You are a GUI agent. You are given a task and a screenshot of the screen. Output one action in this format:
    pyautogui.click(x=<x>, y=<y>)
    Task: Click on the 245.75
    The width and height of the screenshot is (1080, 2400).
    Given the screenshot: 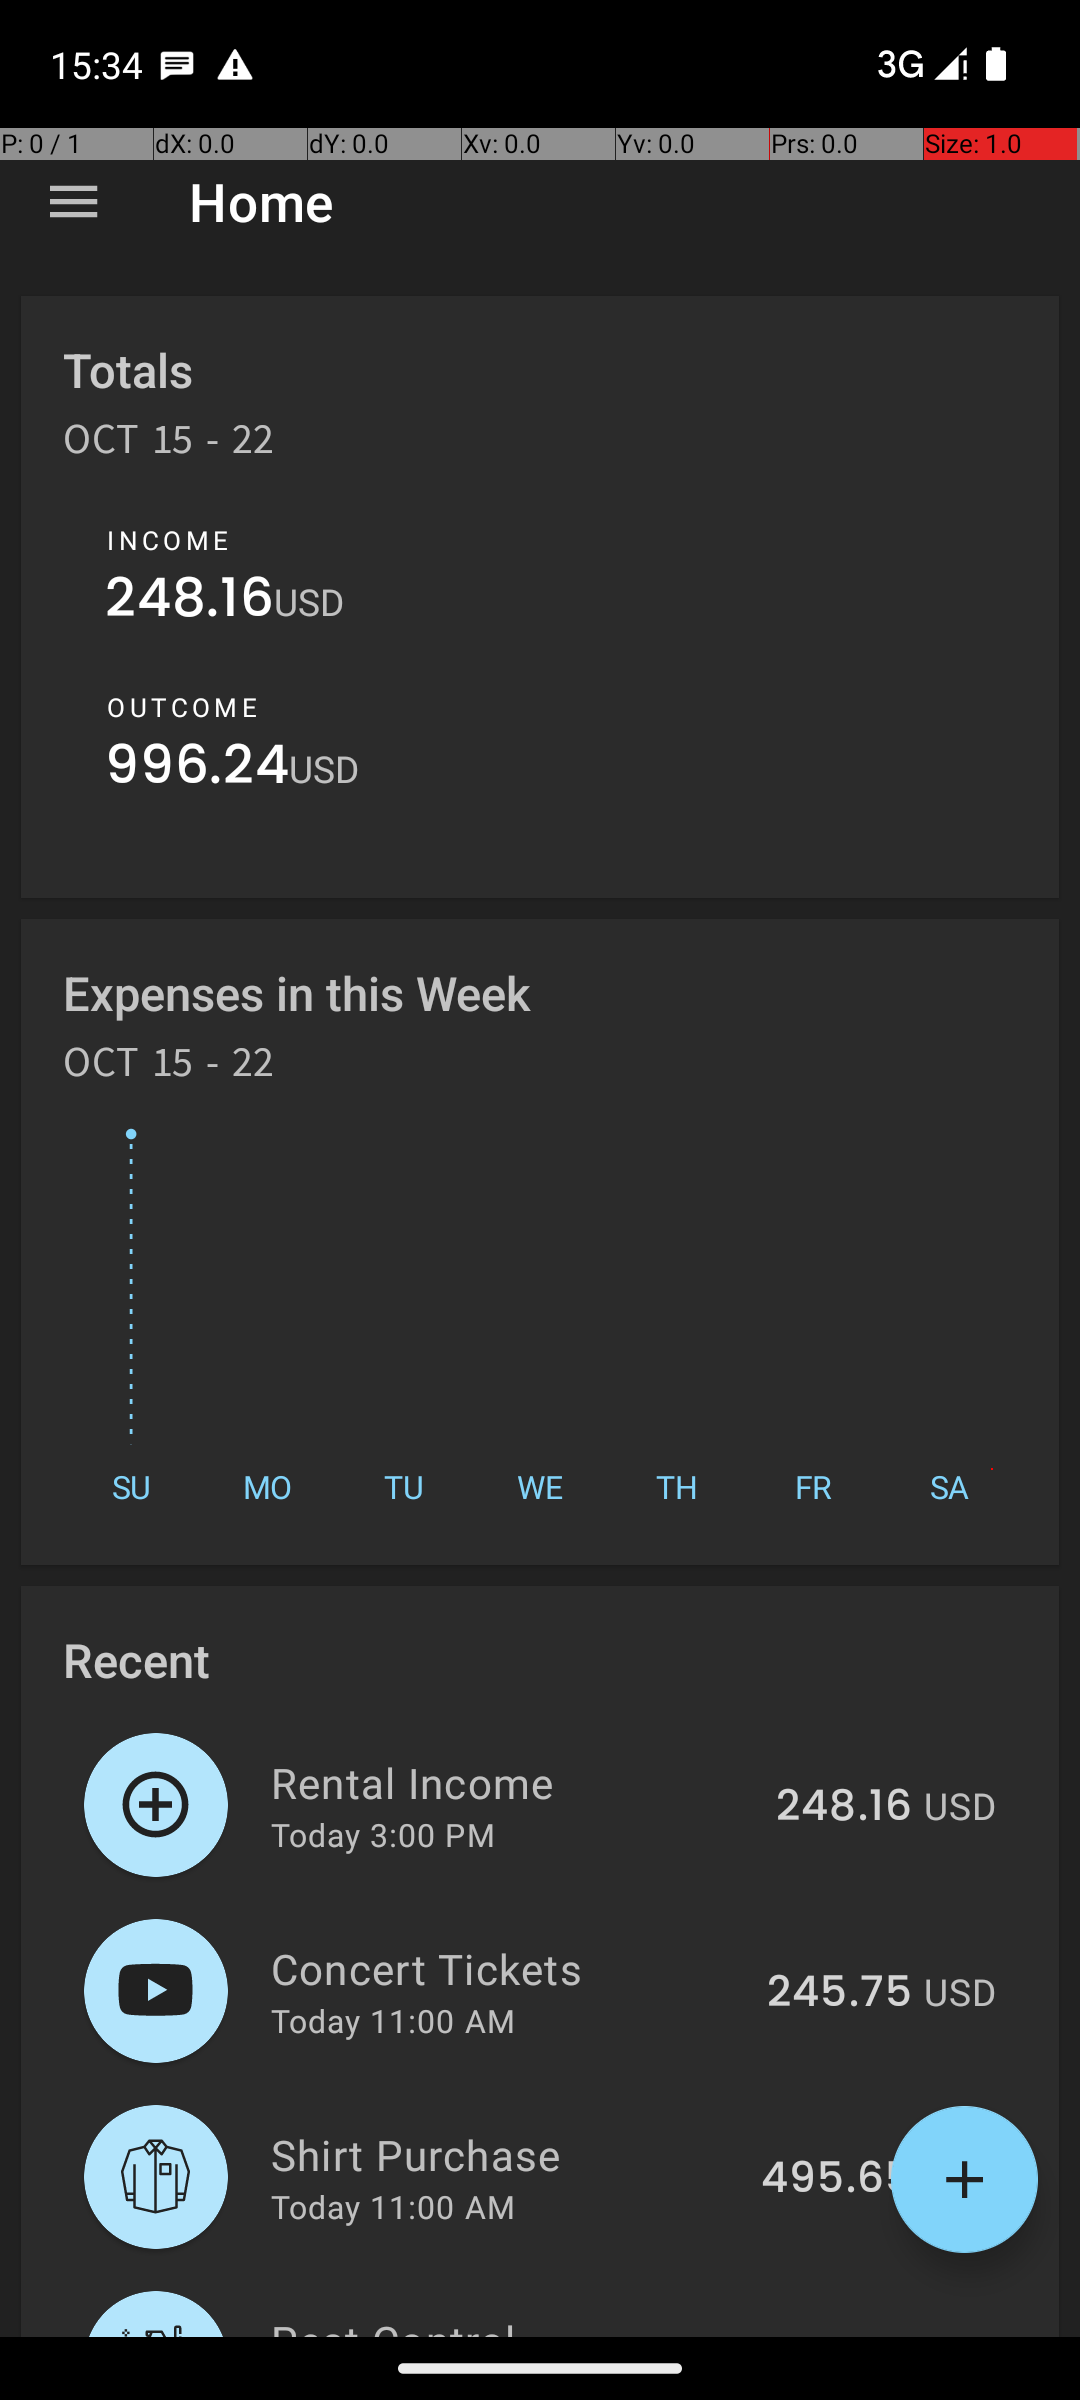 What is the action you would take?
    pyautogui.click(x=840, y=1993)
    